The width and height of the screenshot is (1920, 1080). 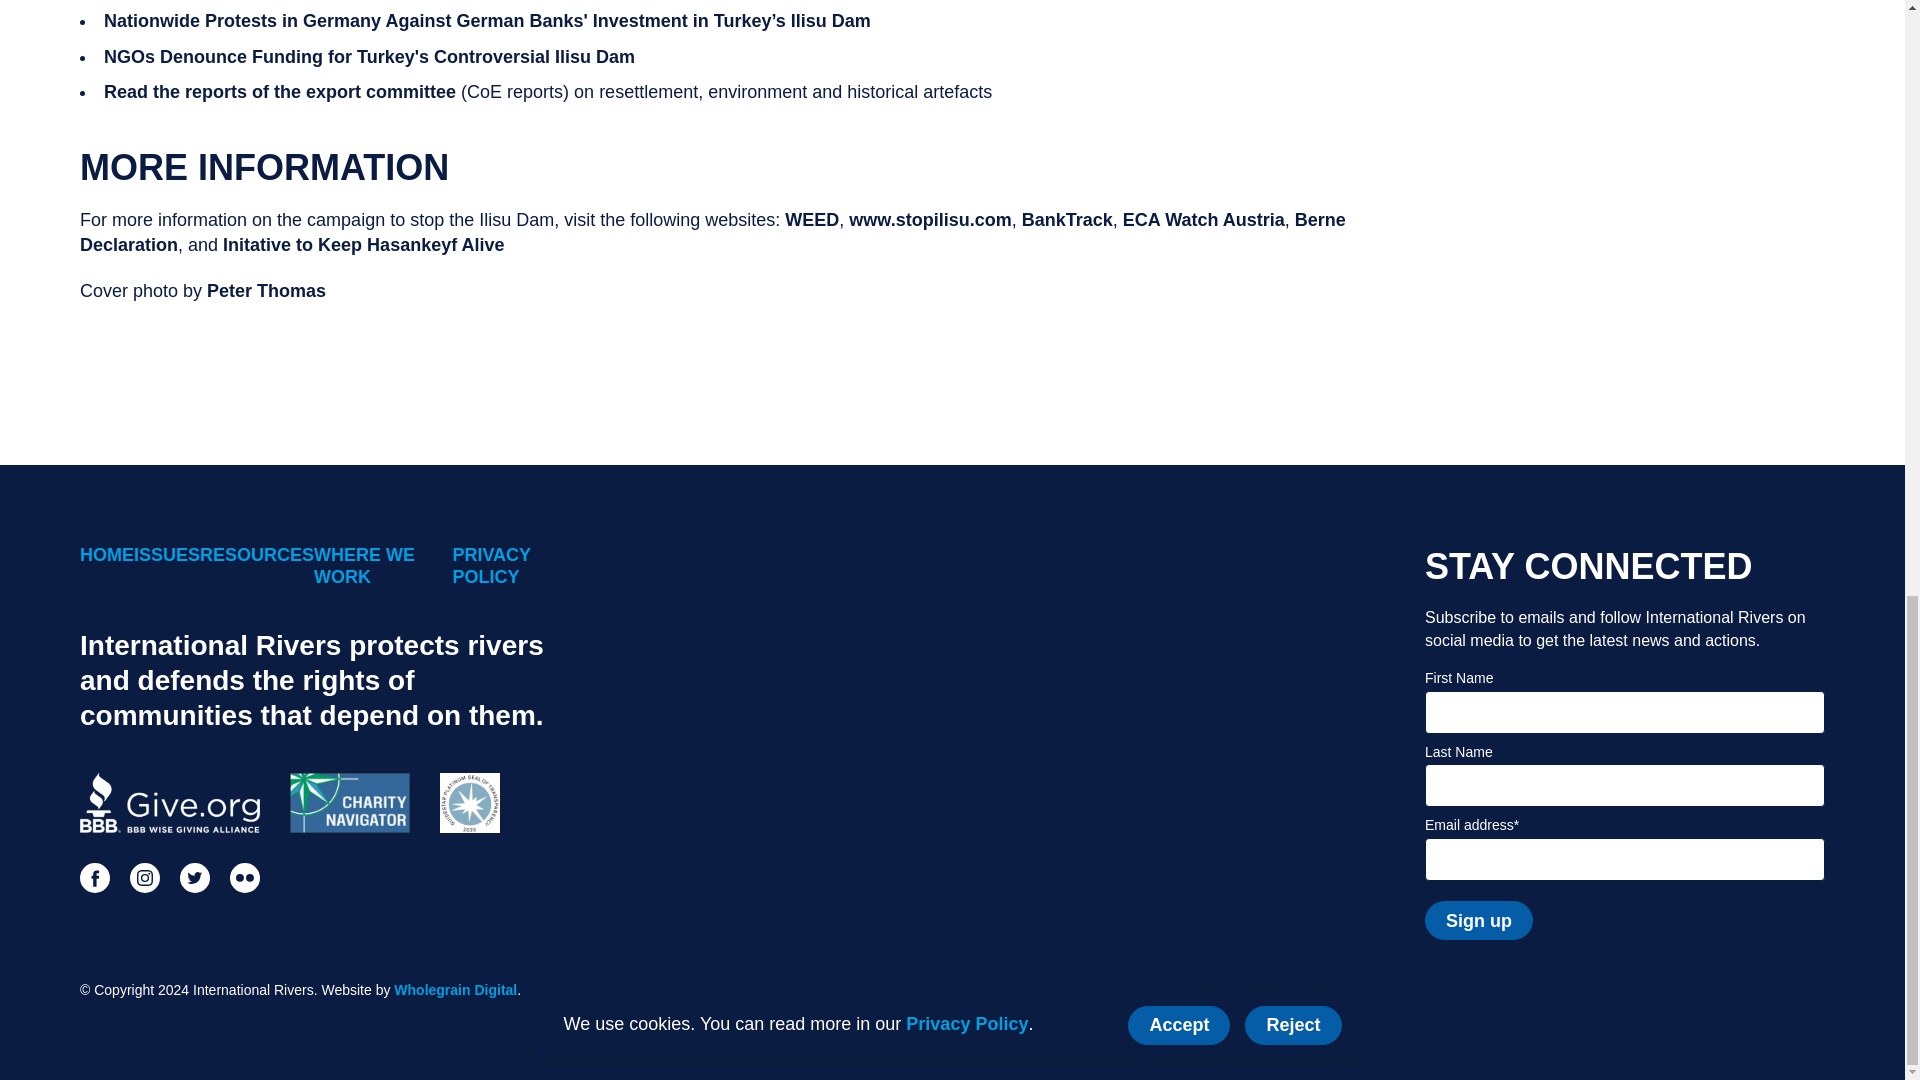 I want to click on NGOs Denounce Funding for Turkey's Controversial Ilisu Dam, so click(x=369, y=56).